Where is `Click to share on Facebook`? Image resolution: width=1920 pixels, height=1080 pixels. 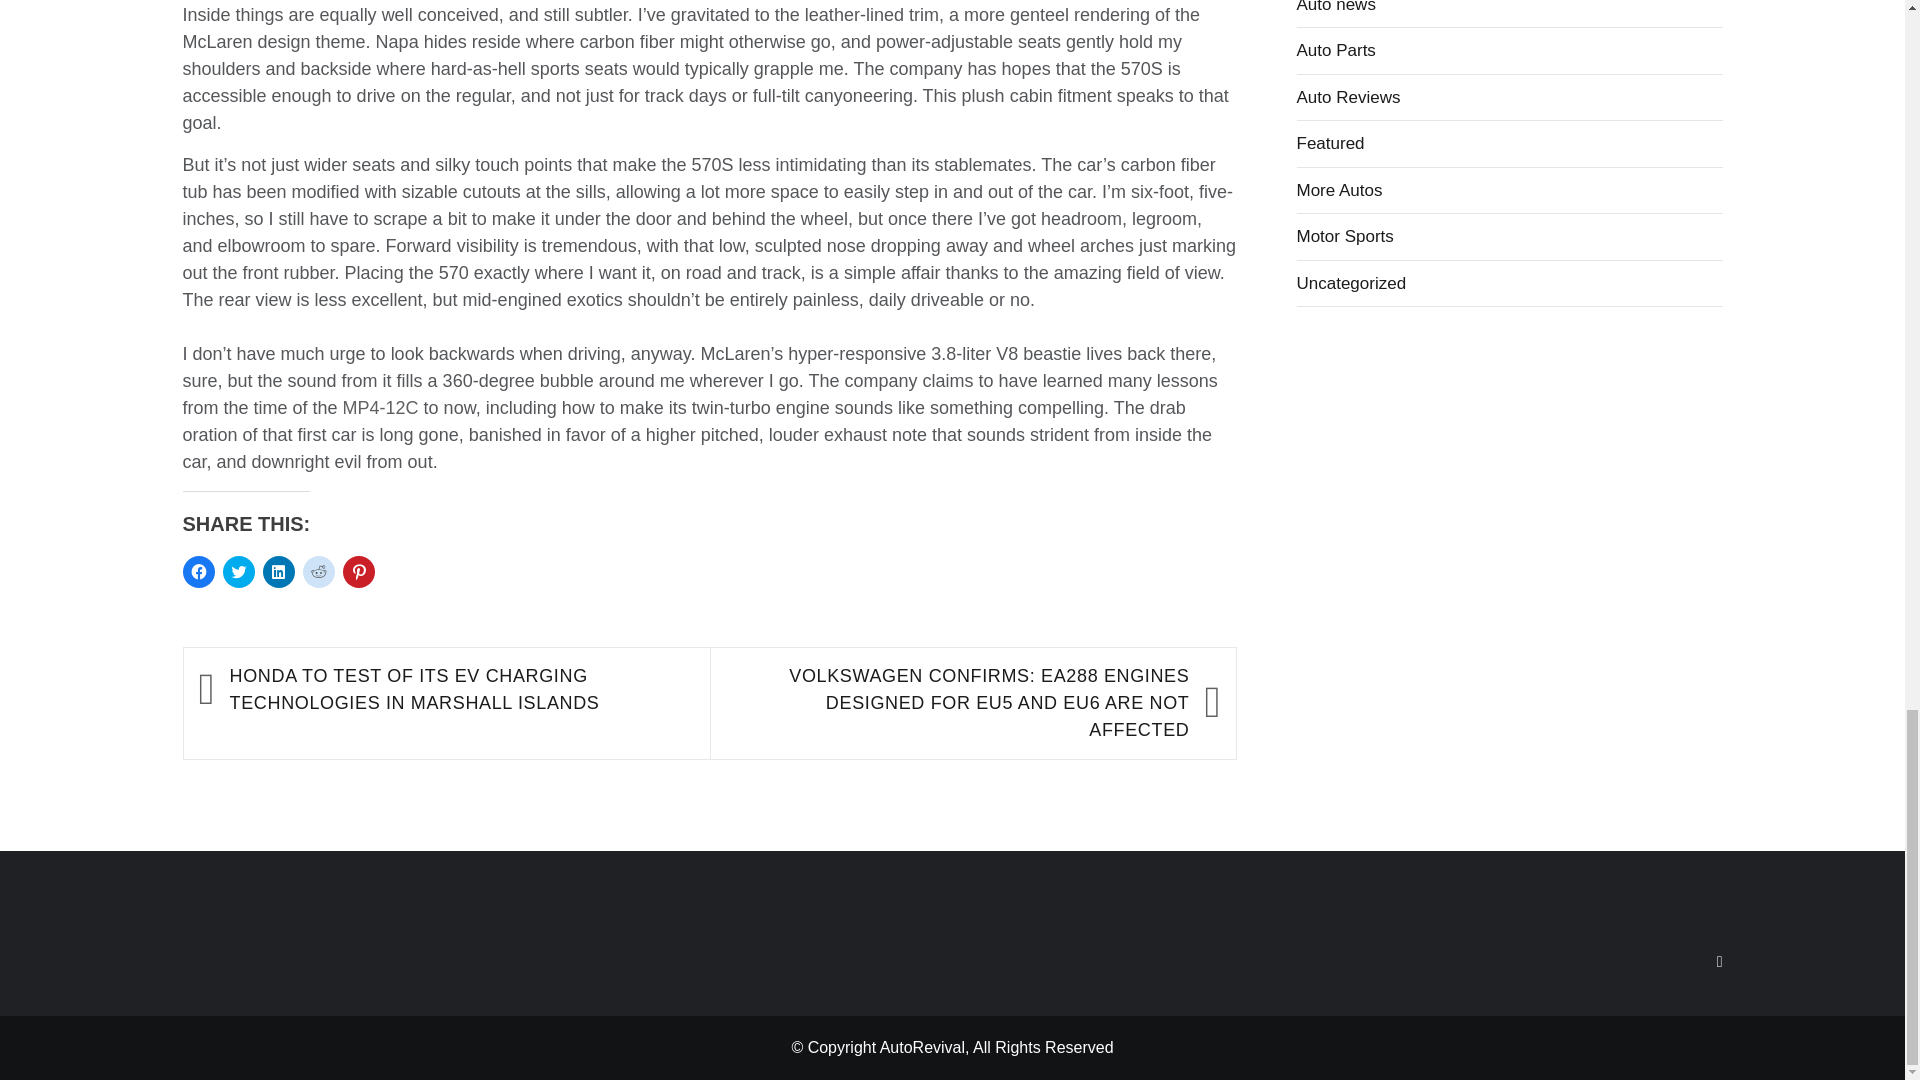 Click to share on Facebook is located at coordinates (198, 572).